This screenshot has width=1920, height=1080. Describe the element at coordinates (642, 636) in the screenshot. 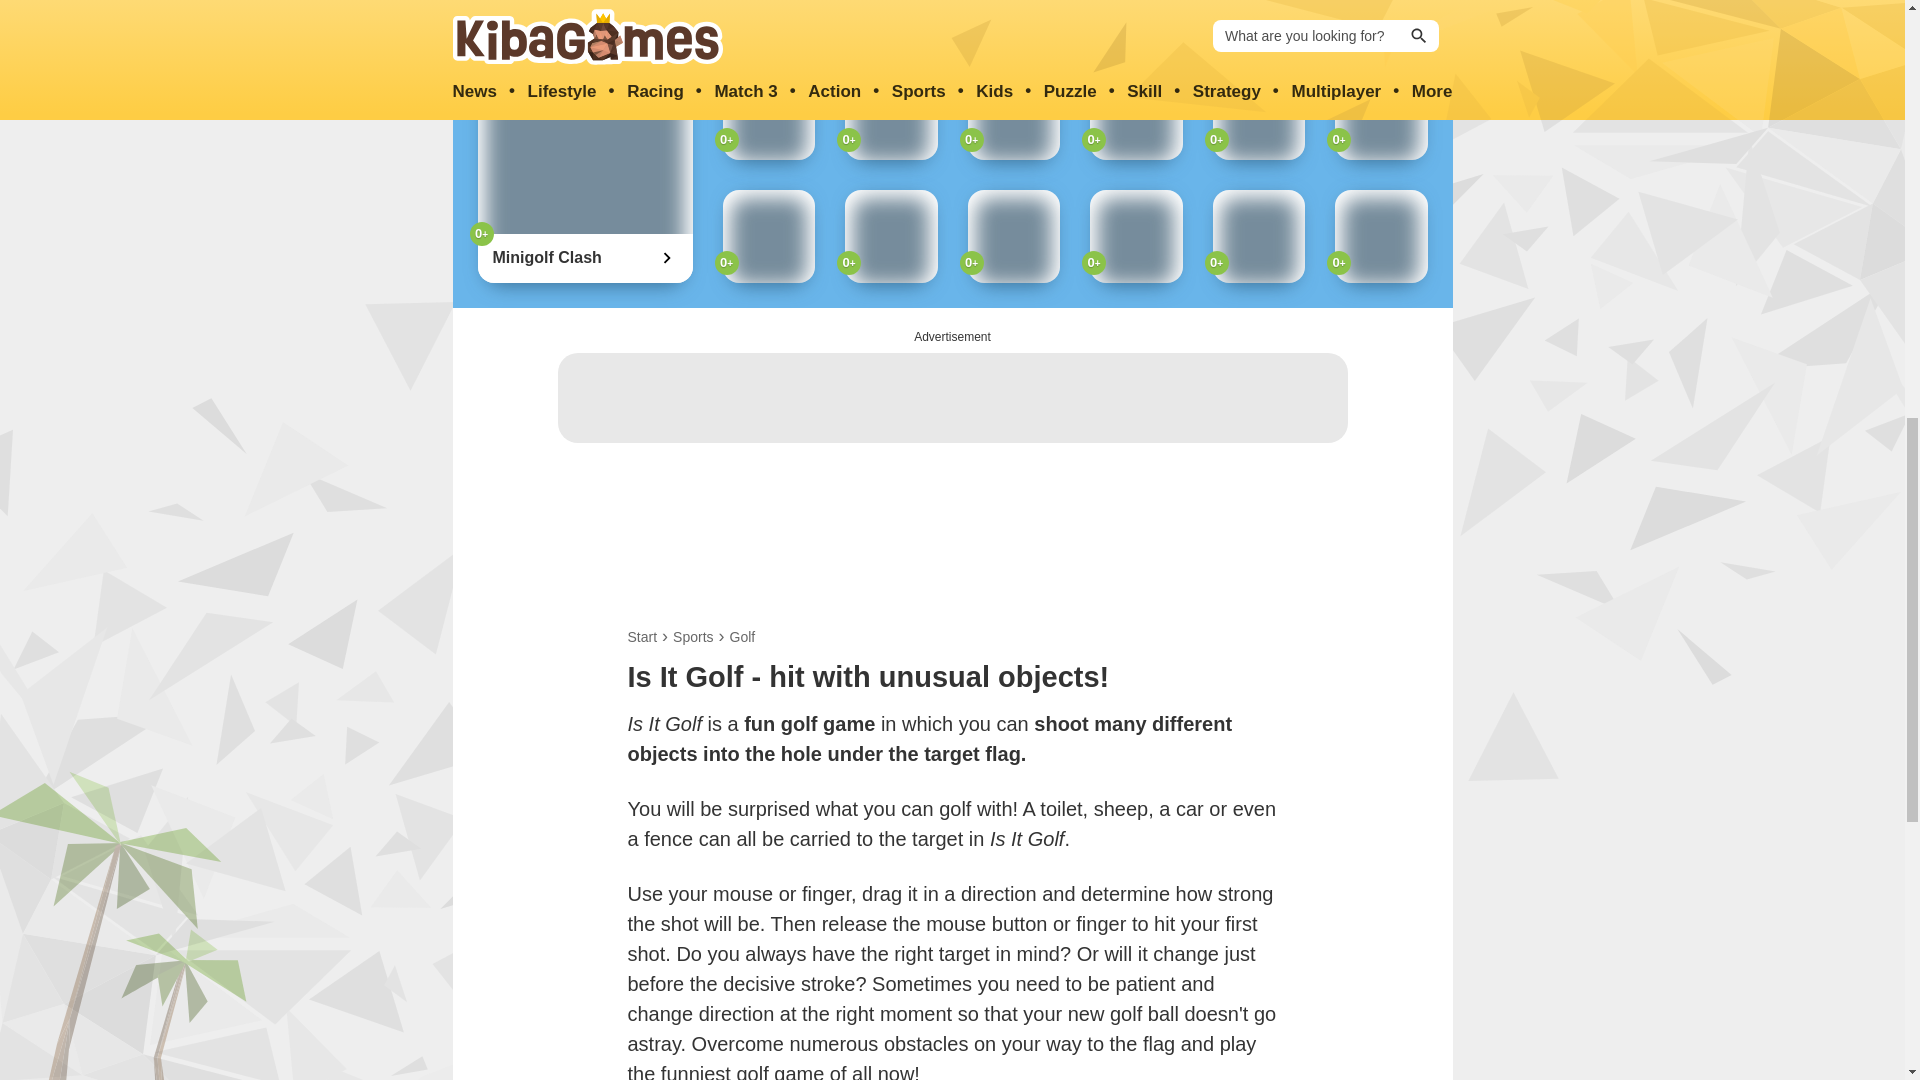

I see `Start` at that location.